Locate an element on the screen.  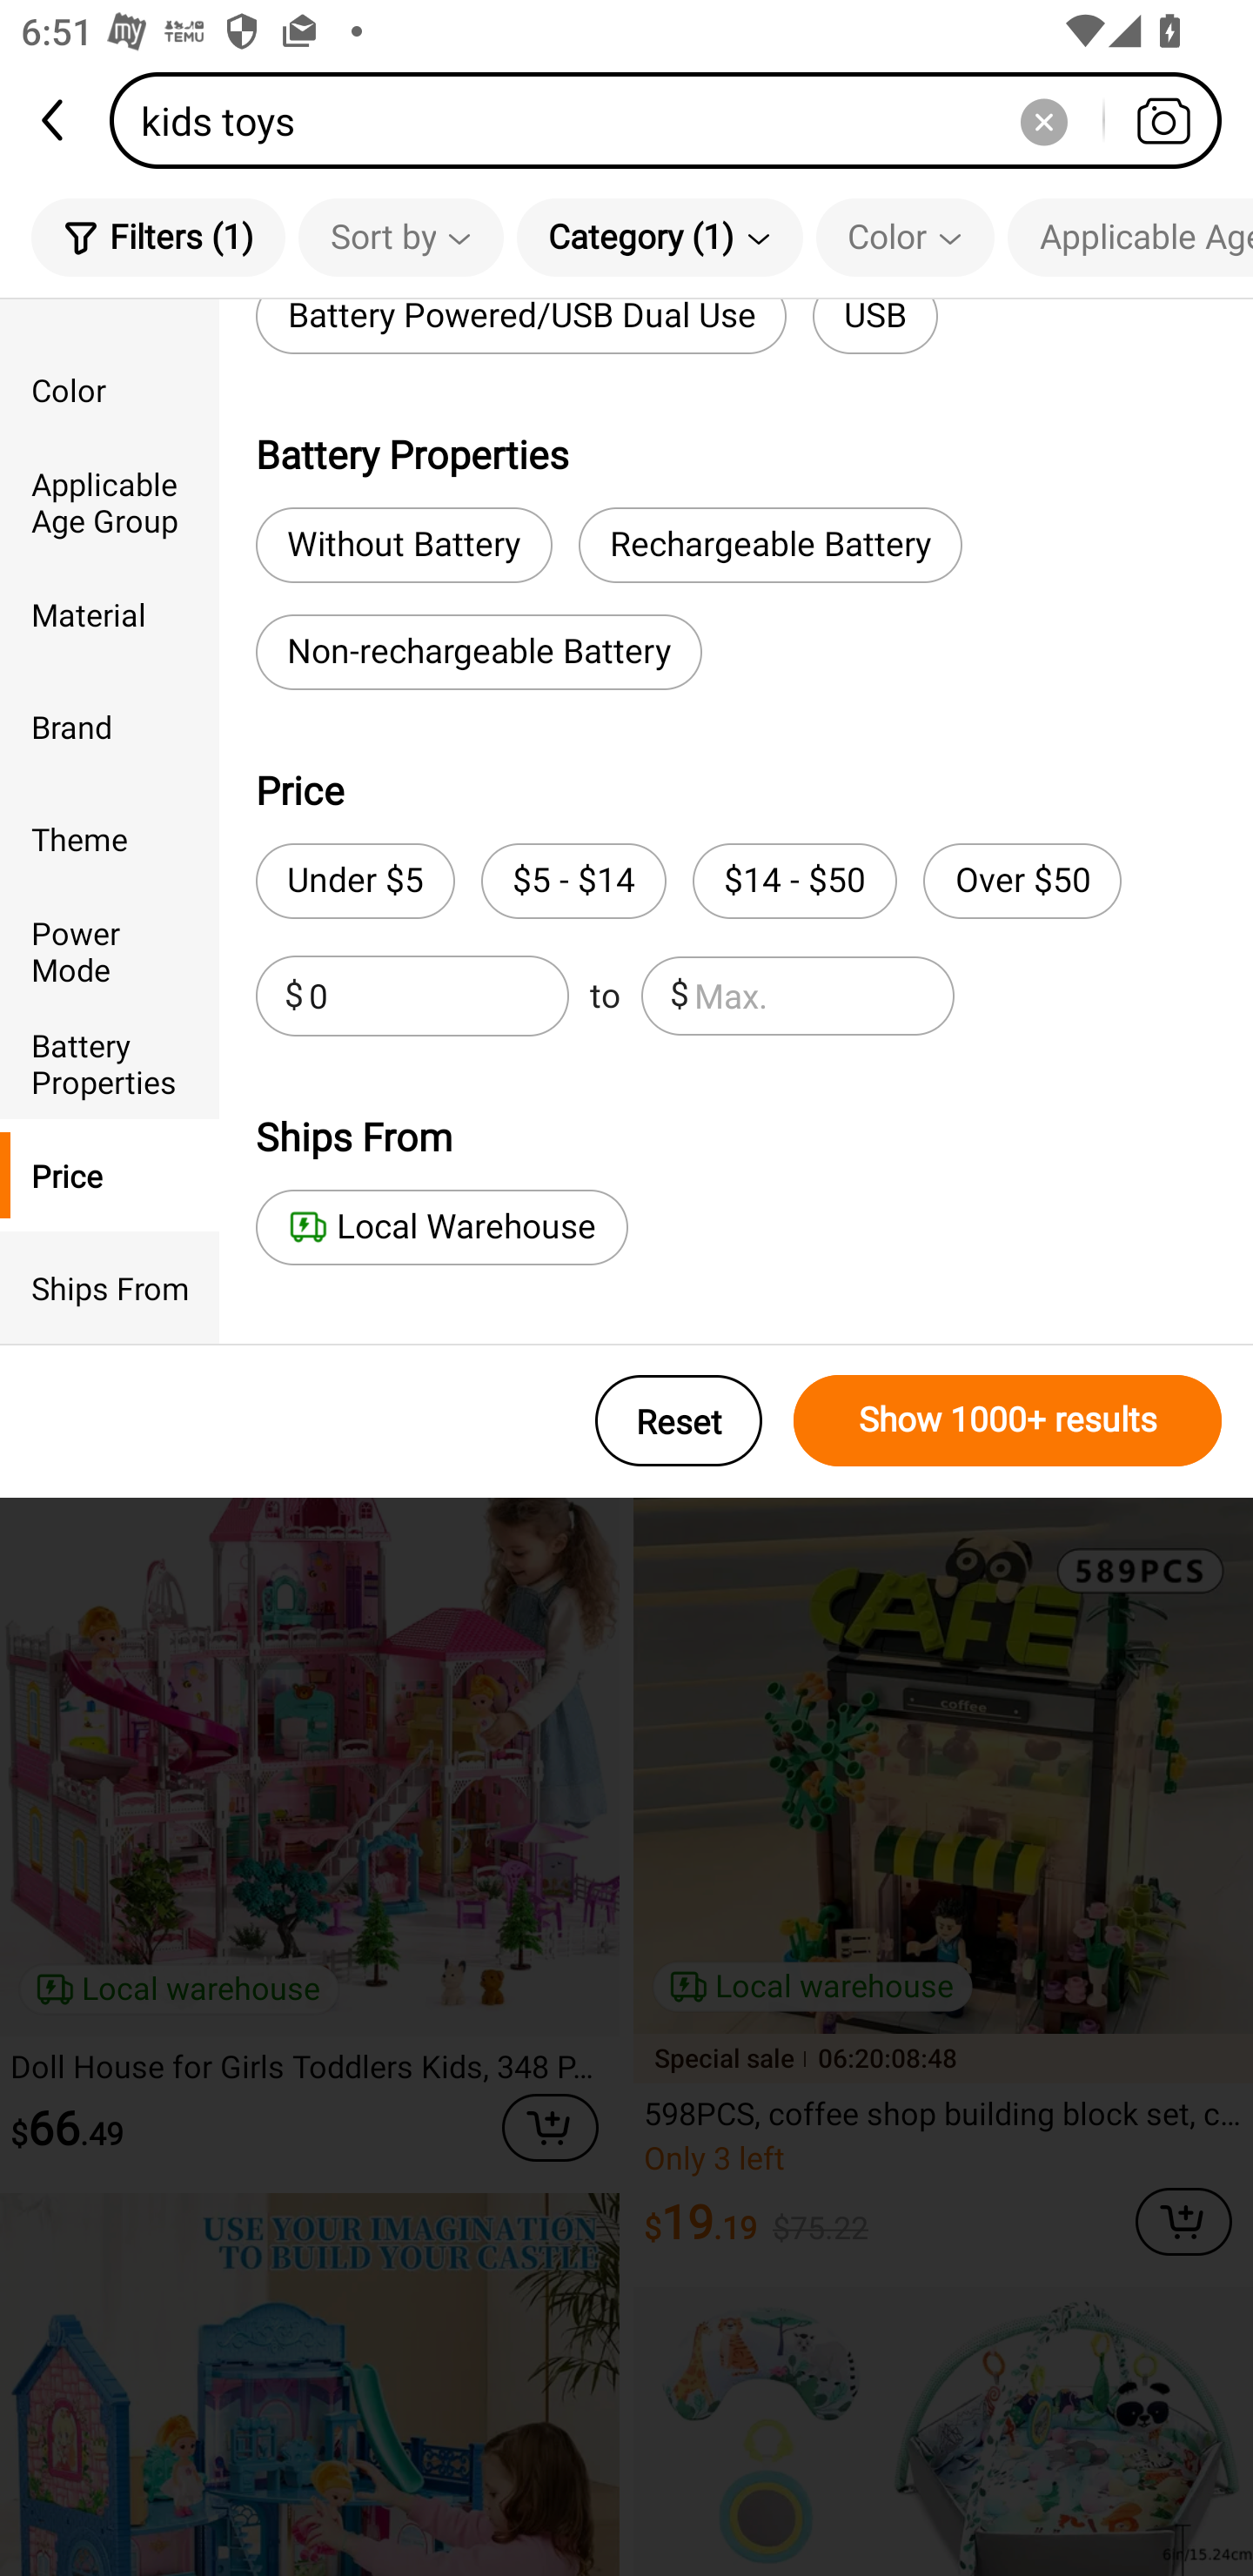
Applicable Age Group is located at coordinates (1129, 237).